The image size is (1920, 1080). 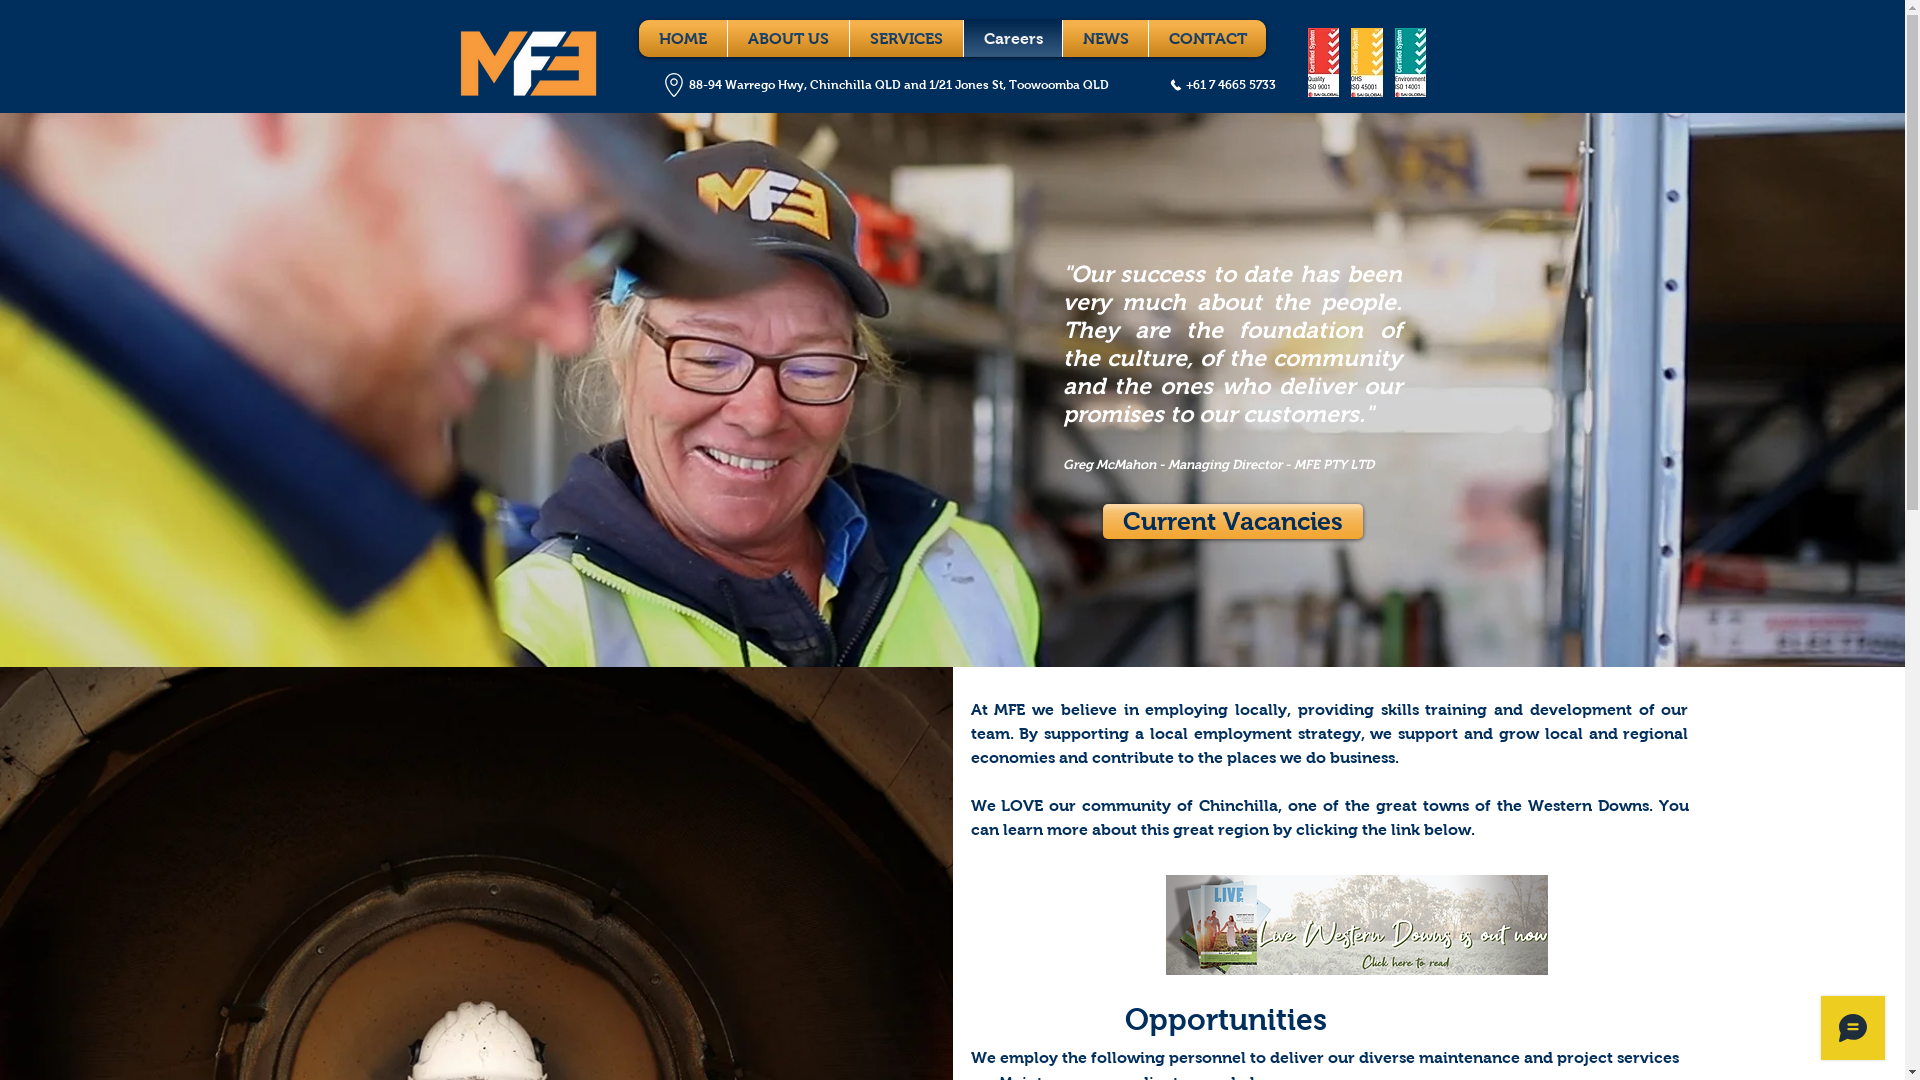 What do you see at coordinates (1106, 38) in the screenshot?
I see `NEWS` at bounding box center [1106, 38].